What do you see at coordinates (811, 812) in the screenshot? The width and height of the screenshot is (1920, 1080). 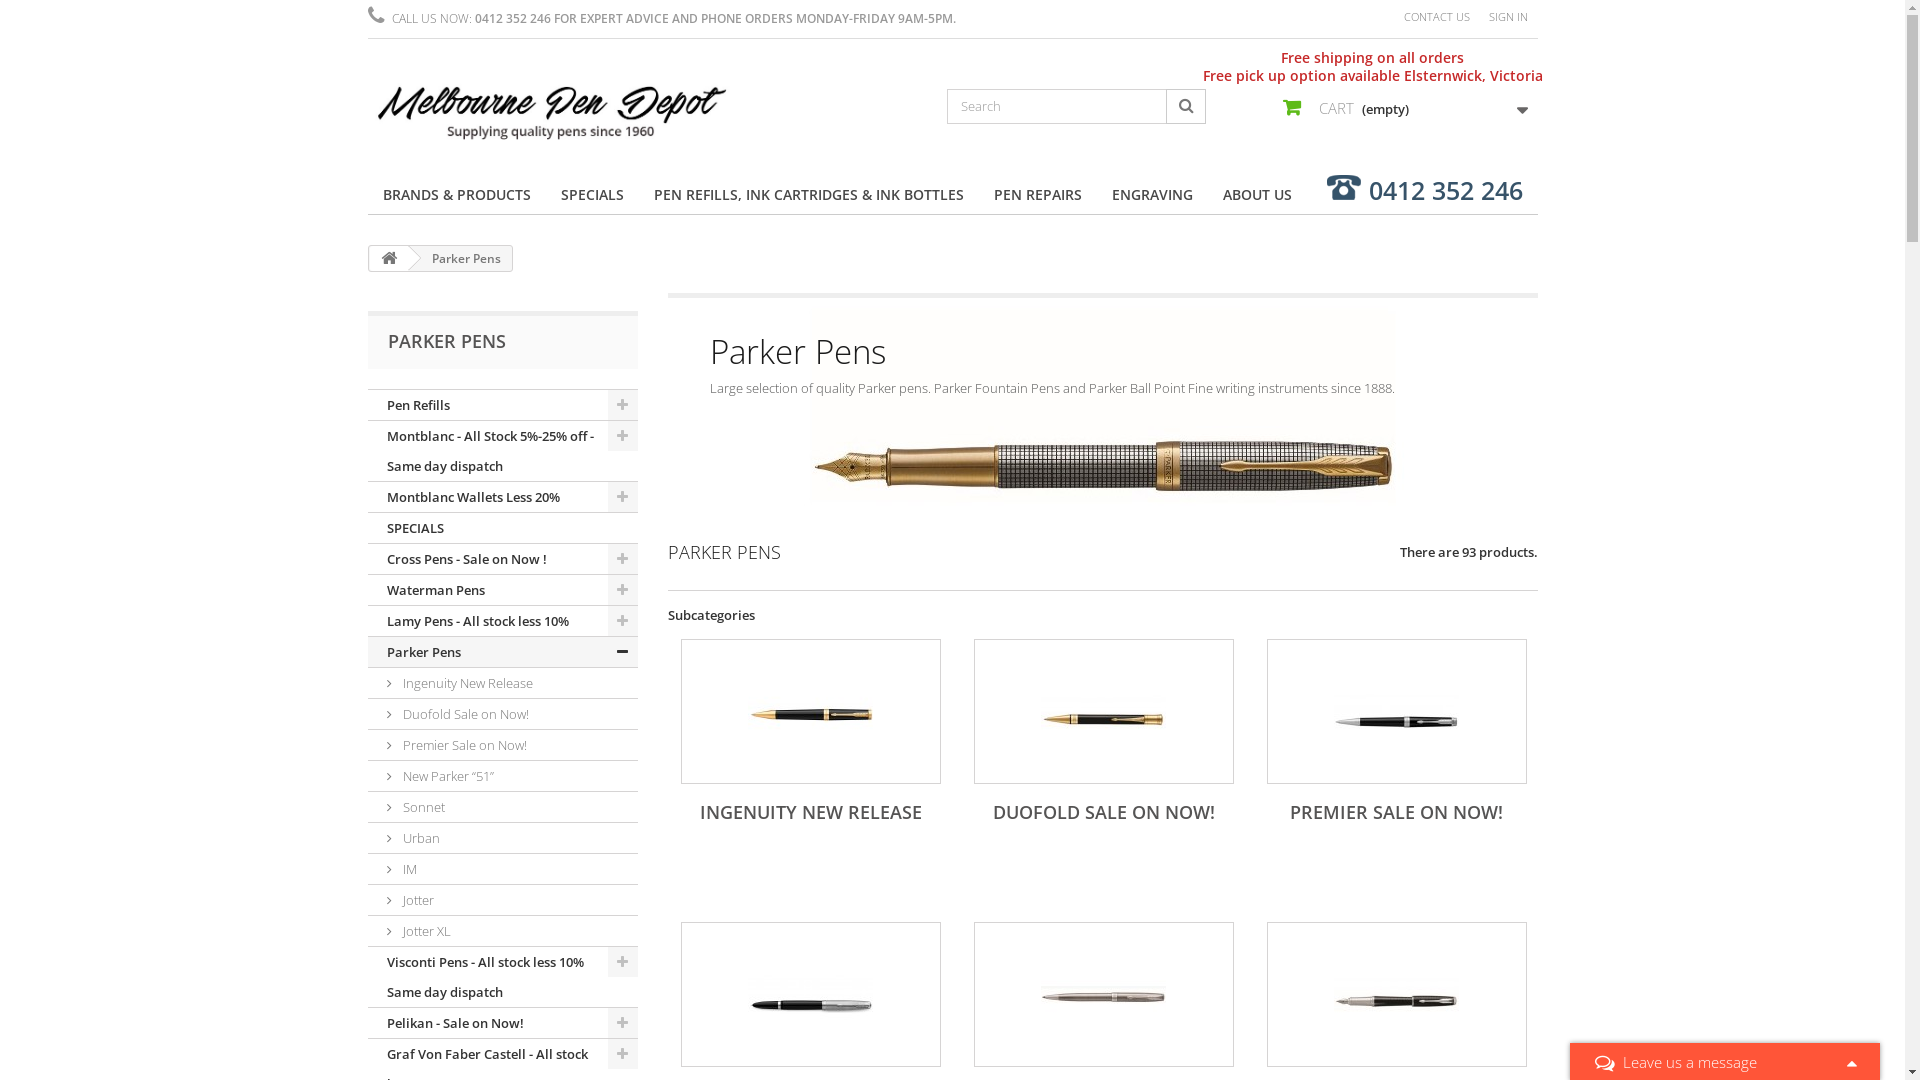 I see `INGENUITY NEW RELEASE` at bounding box center [811, 812].